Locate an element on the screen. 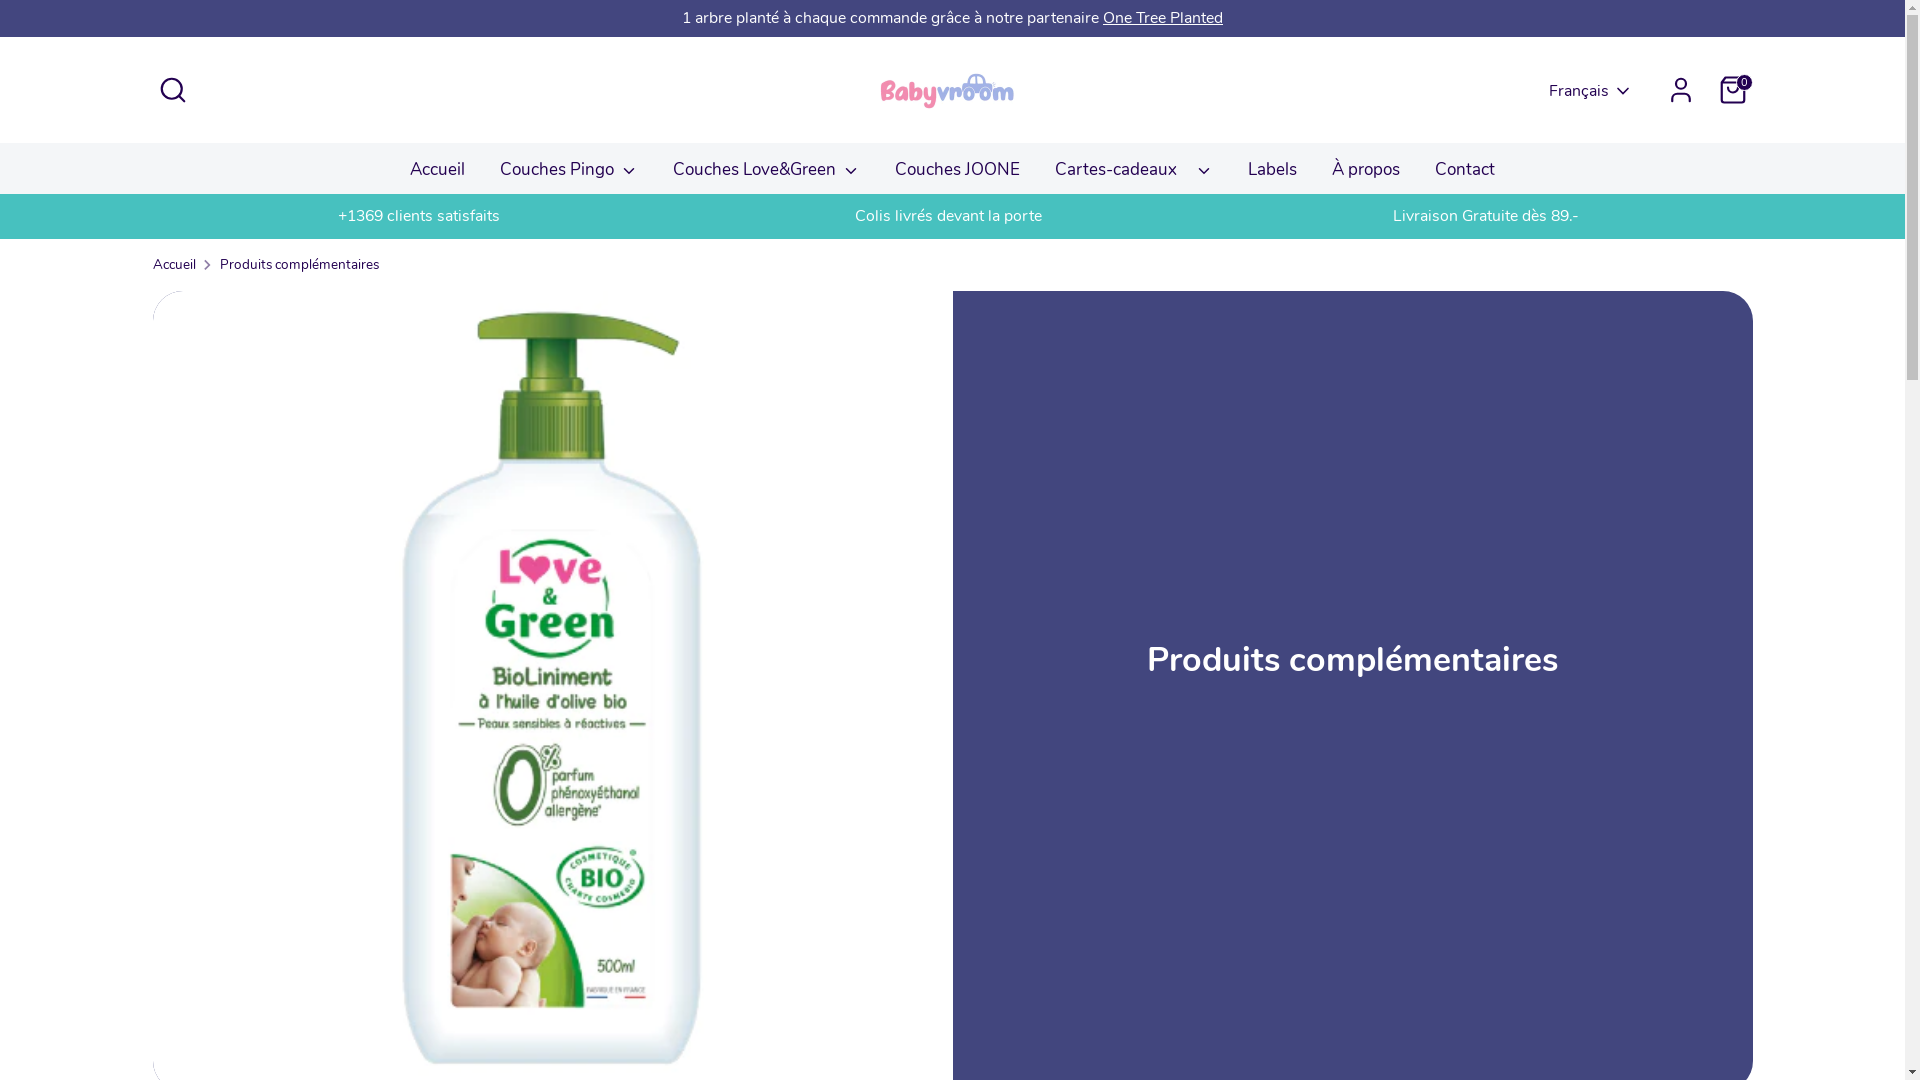 The height and width of the screenshot is (1080, 1920). 0 is located at coordinates (1732, 90).